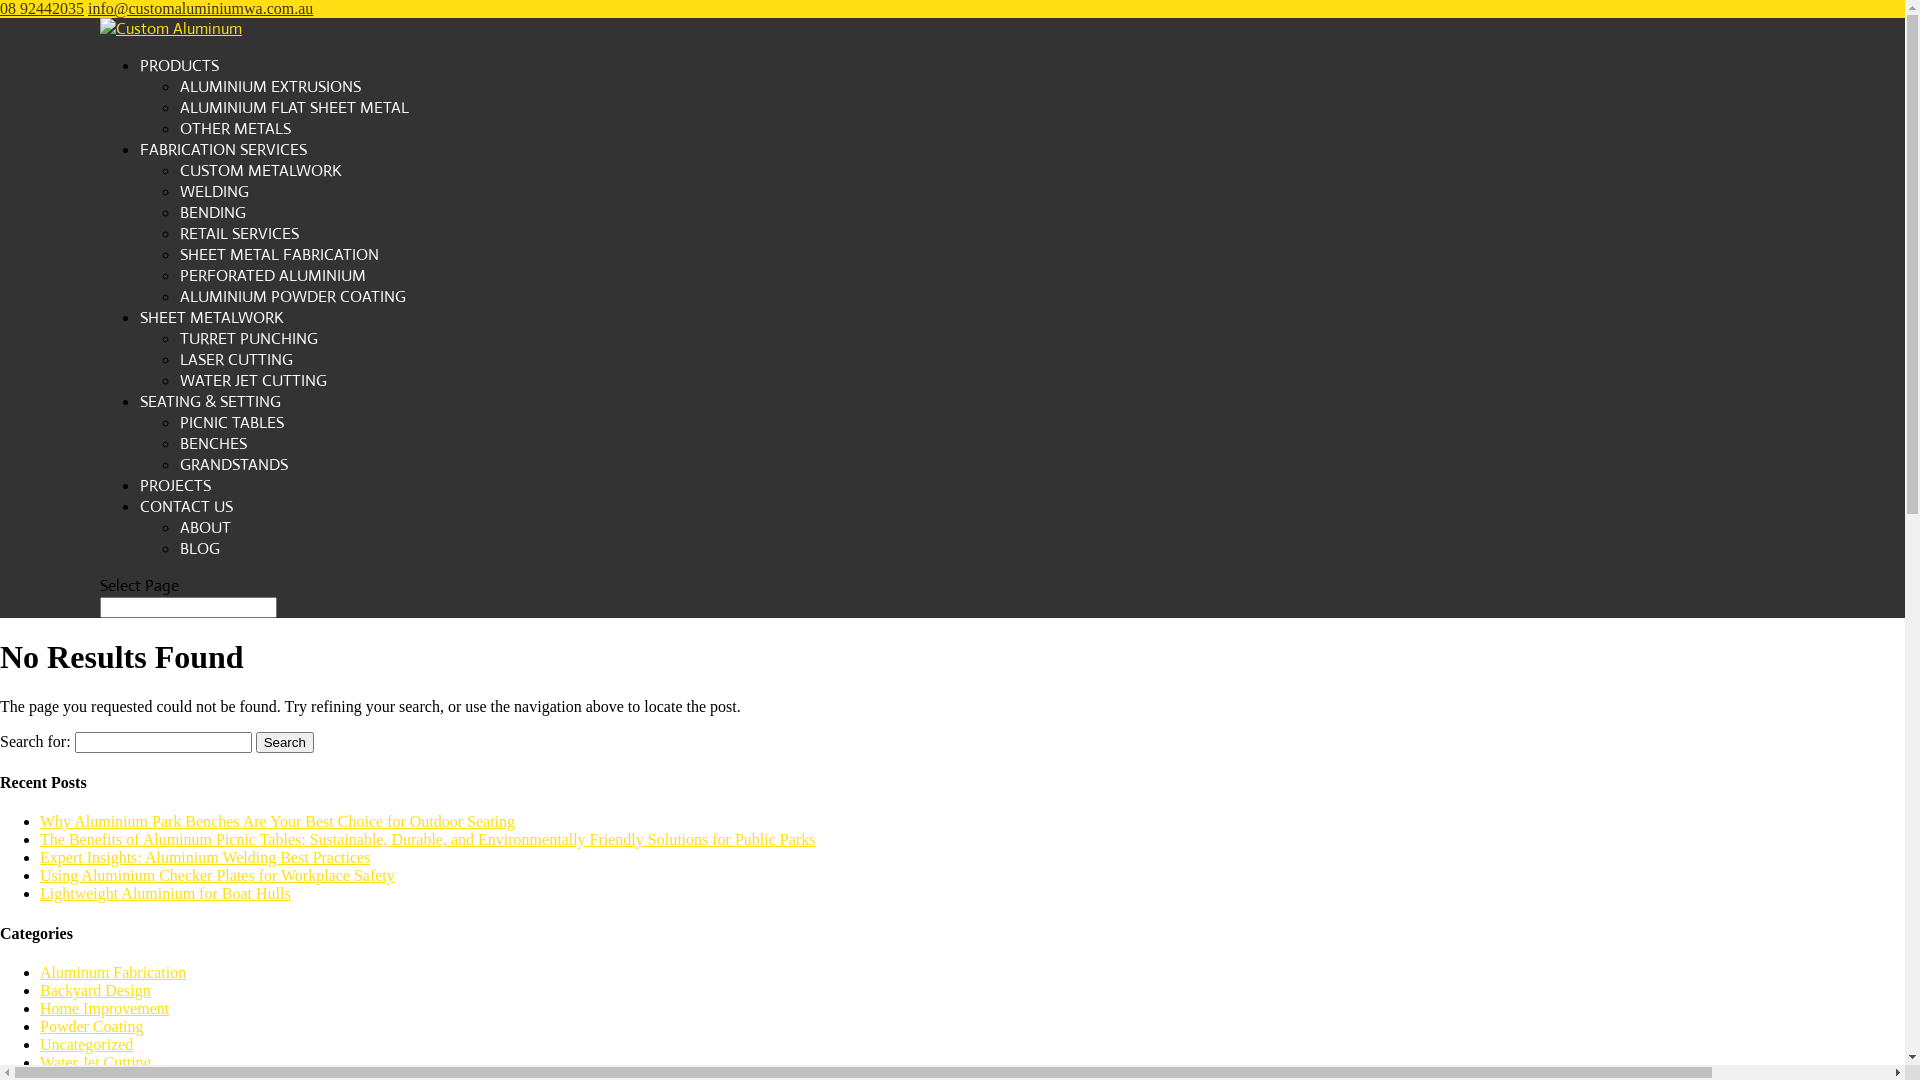 This screenshot has width=1920, height=1080. What do you see at coordinates (232, 422) in the screenshot?
I see `PICNIC TABLES` at bounding box center [232, 422].